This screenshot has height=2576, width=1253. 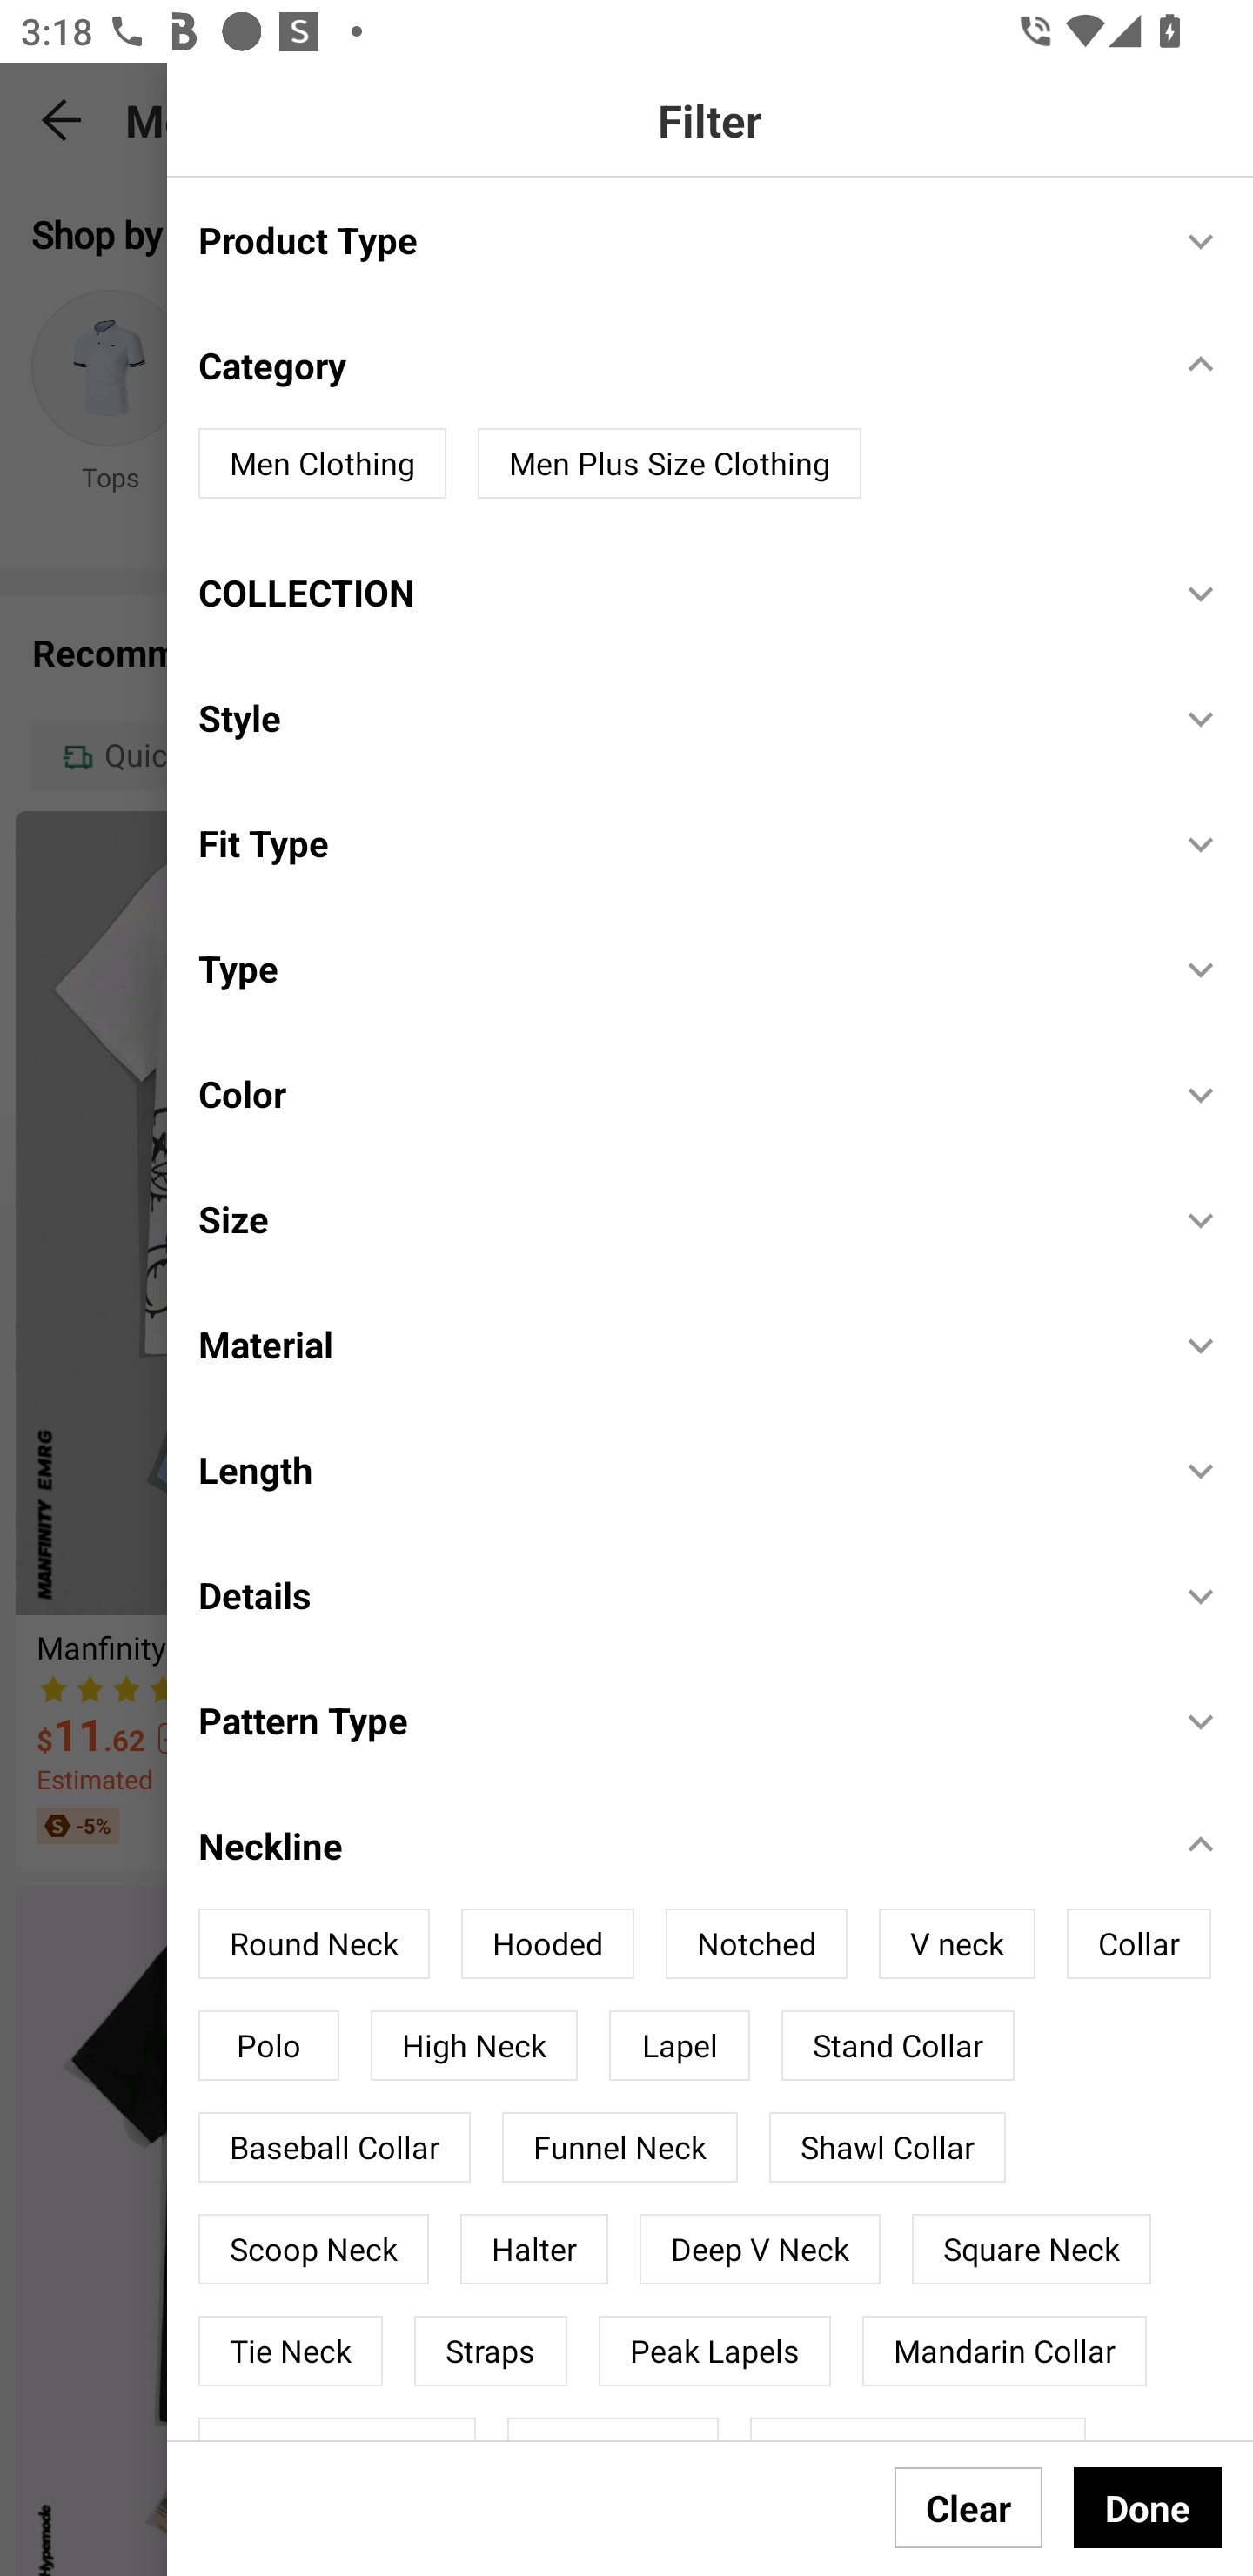 I want to click on Size, so click(x=673, y=1218).